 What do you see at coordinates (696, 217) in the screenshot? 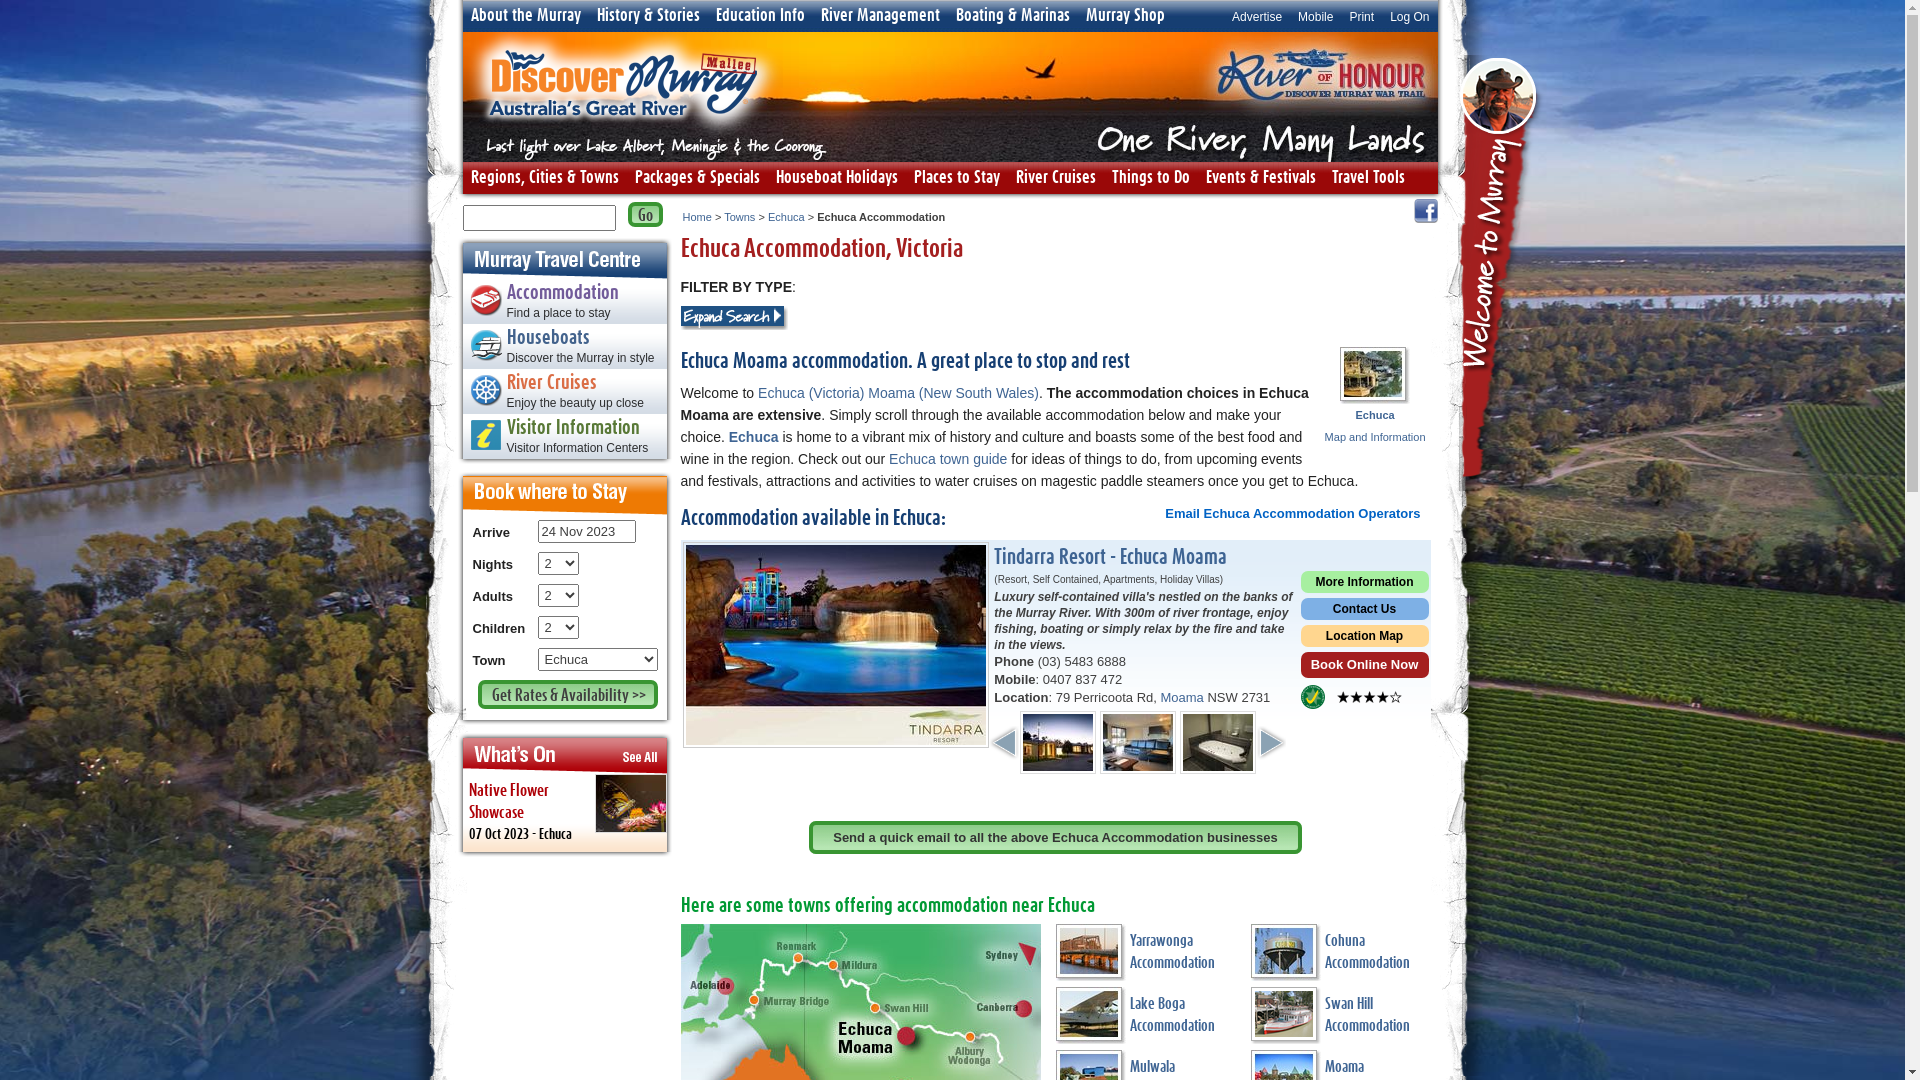
I see `Home` at bounding box center [696, 217].